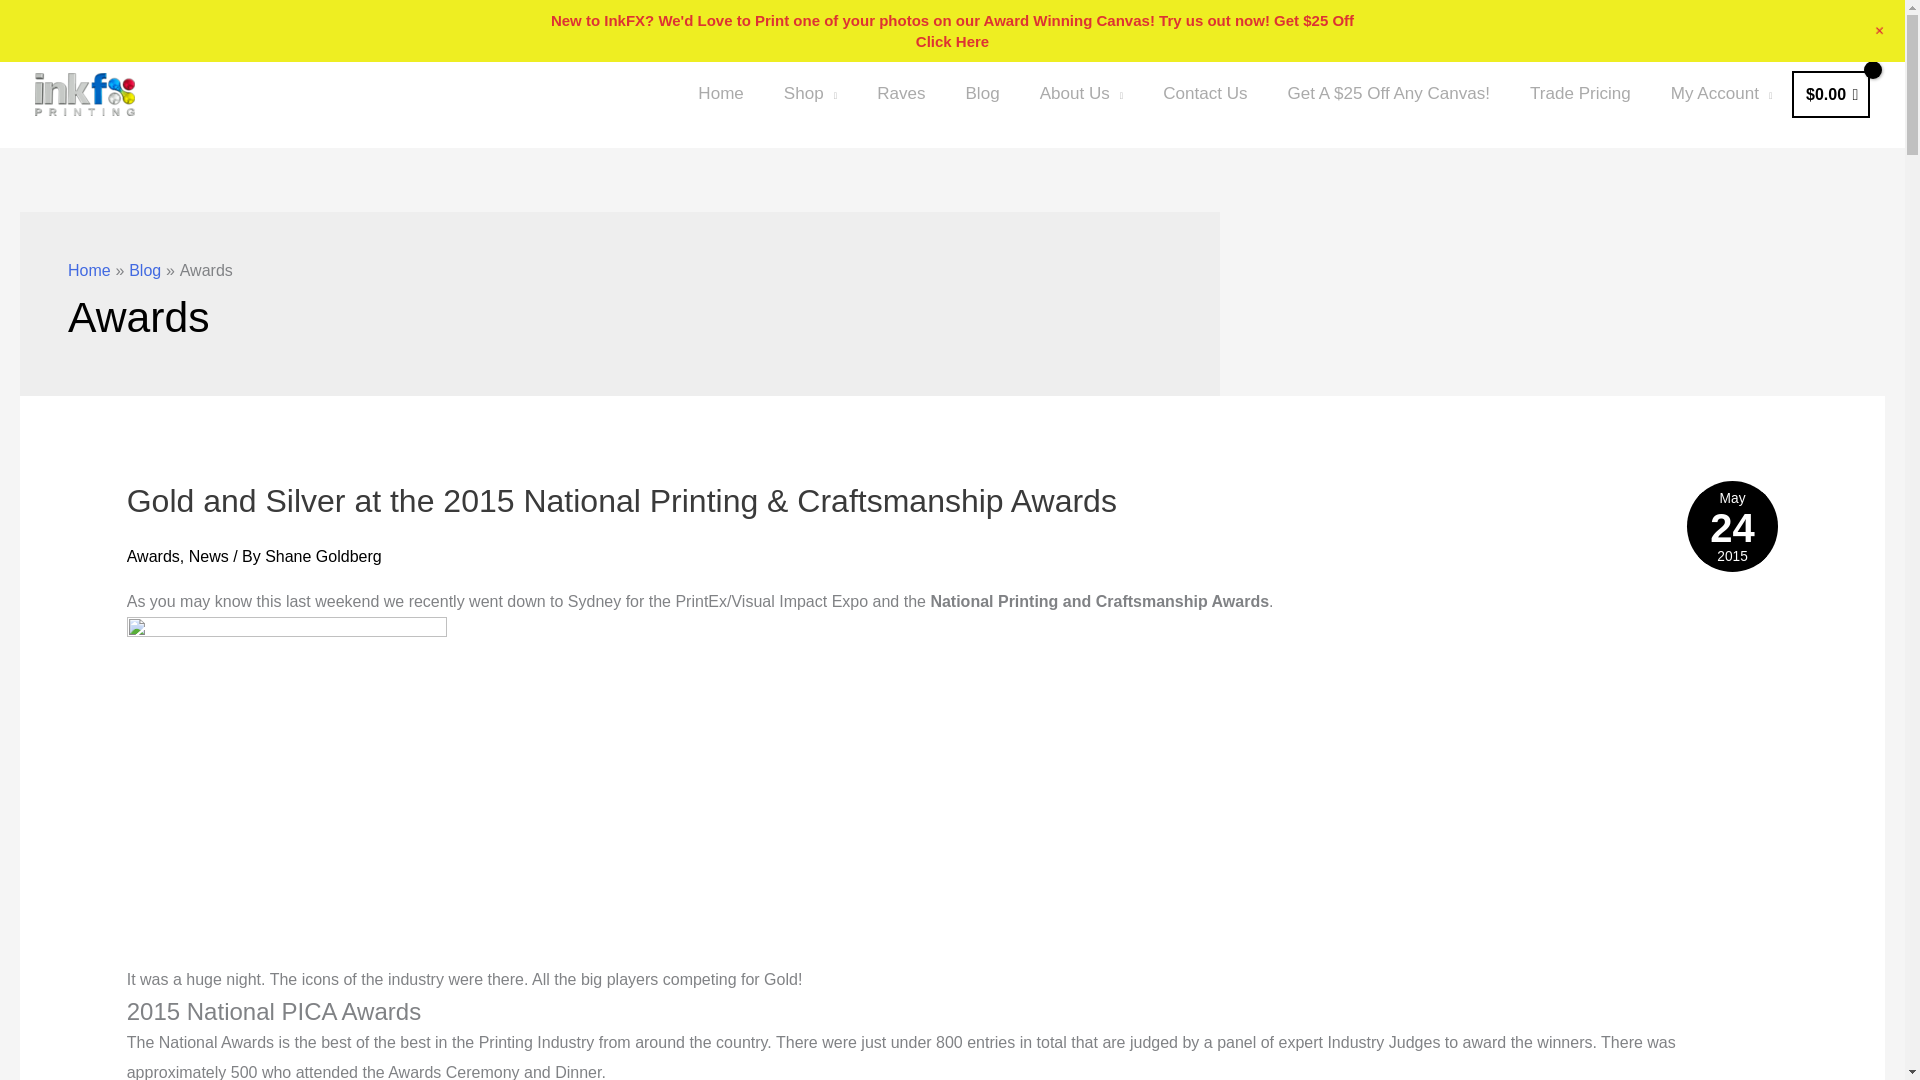  What do you see at coordinates (720, 94) in the screenshot?
I see `Home` at bounding box center [720, 94].